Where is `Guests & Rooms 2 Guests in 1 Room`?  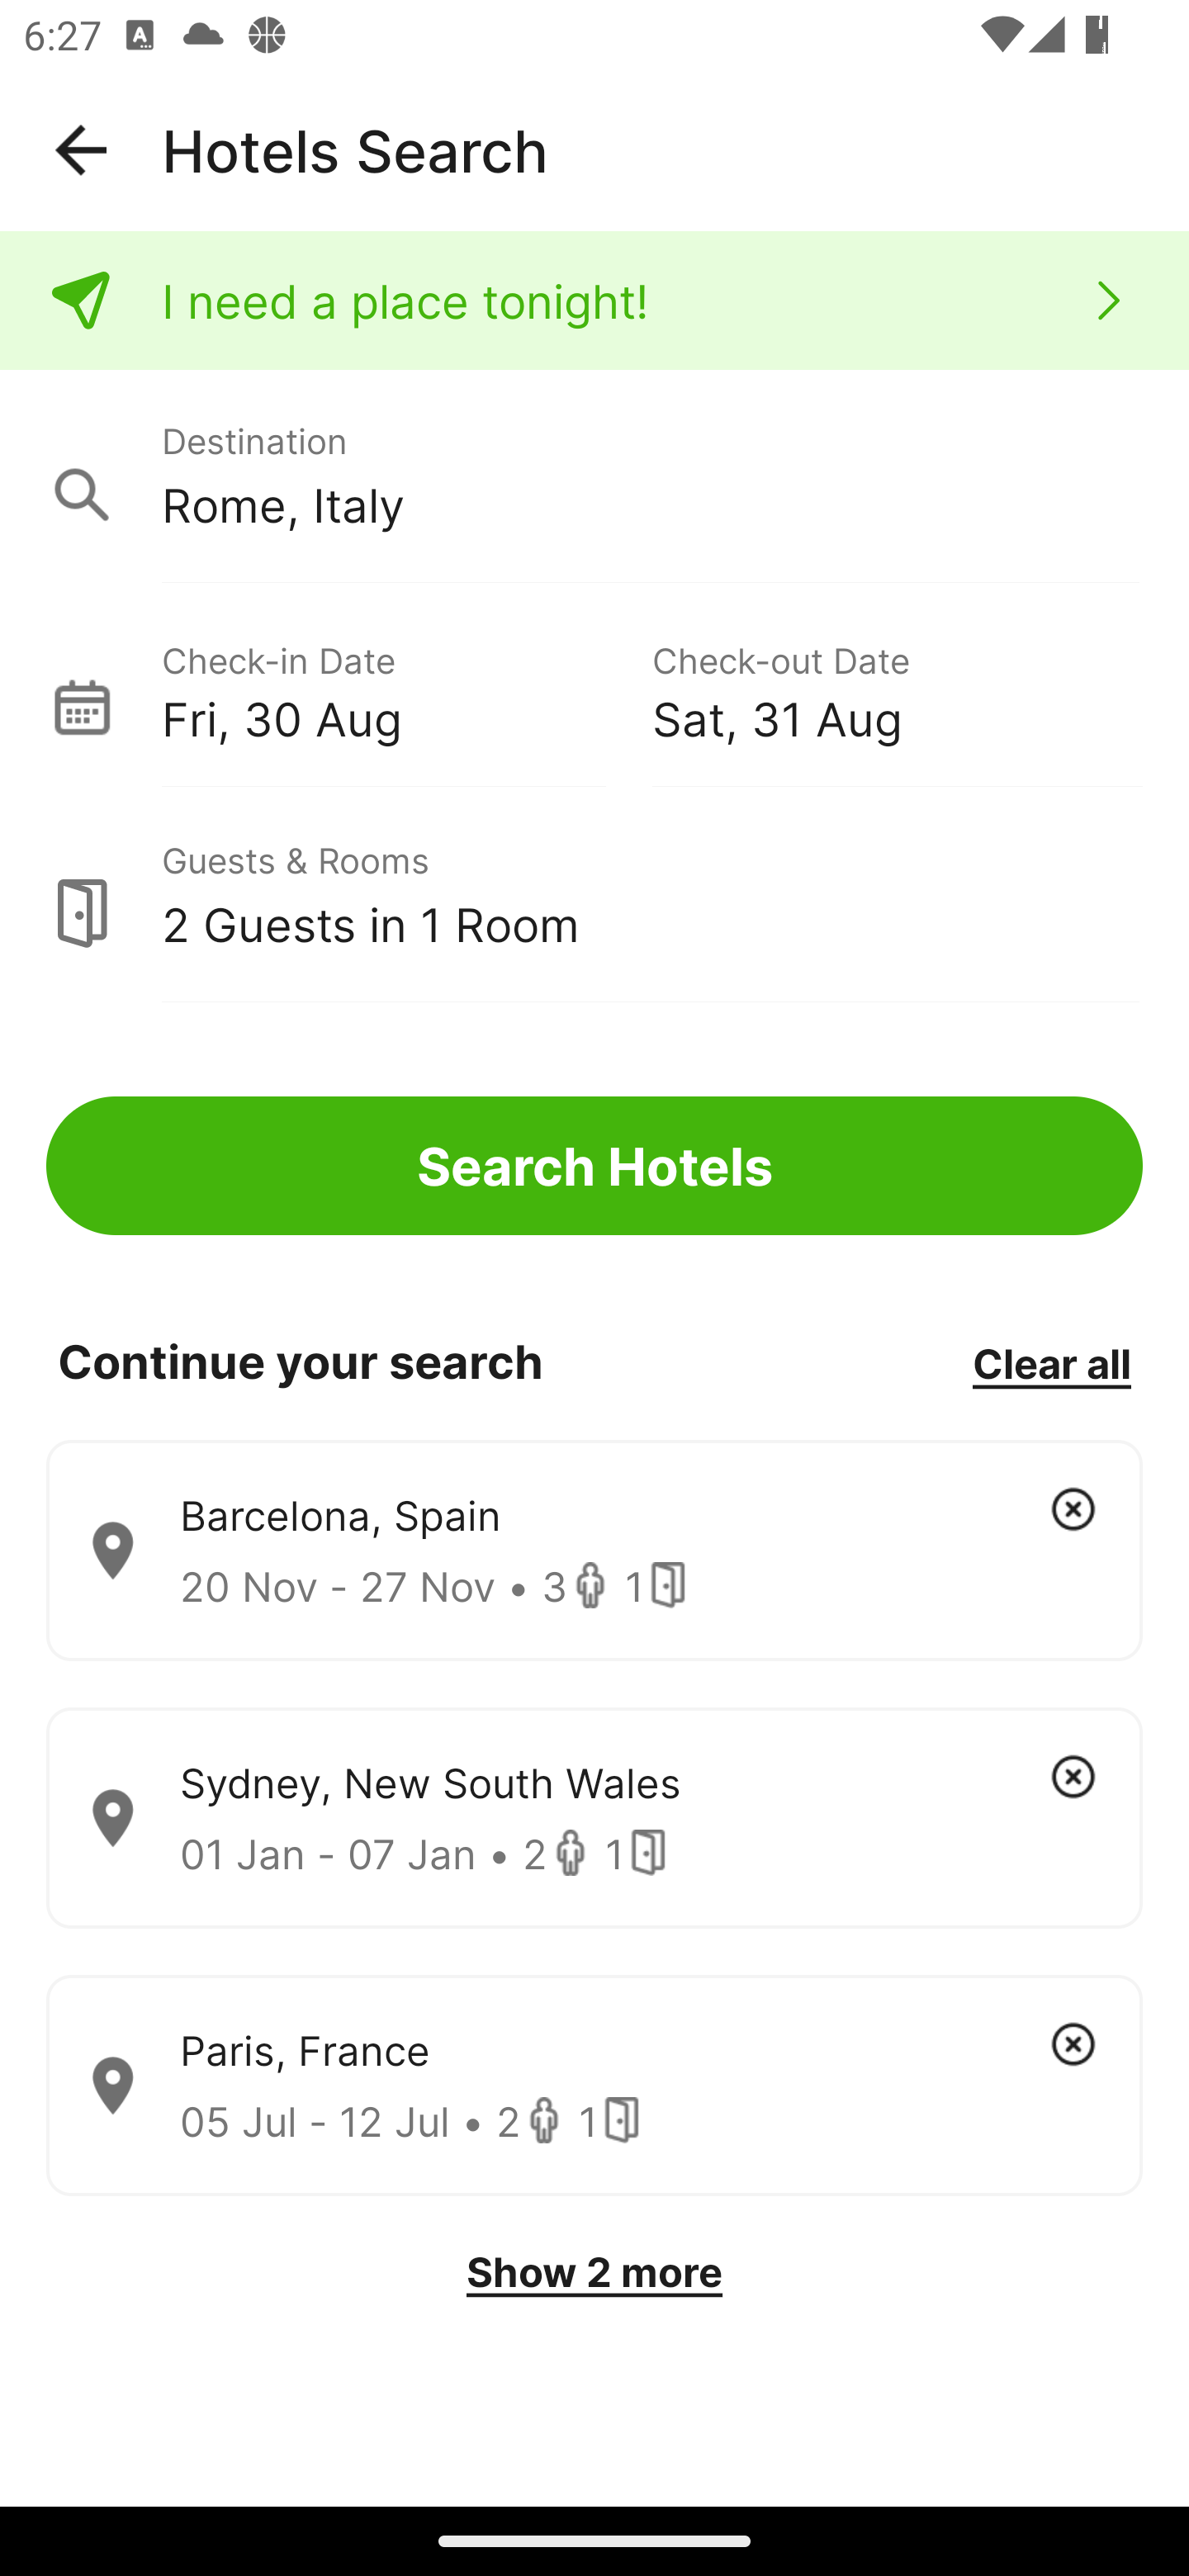 Guests & Rooms 2 Guests in 1 Room is located at coordinates (594, 896).